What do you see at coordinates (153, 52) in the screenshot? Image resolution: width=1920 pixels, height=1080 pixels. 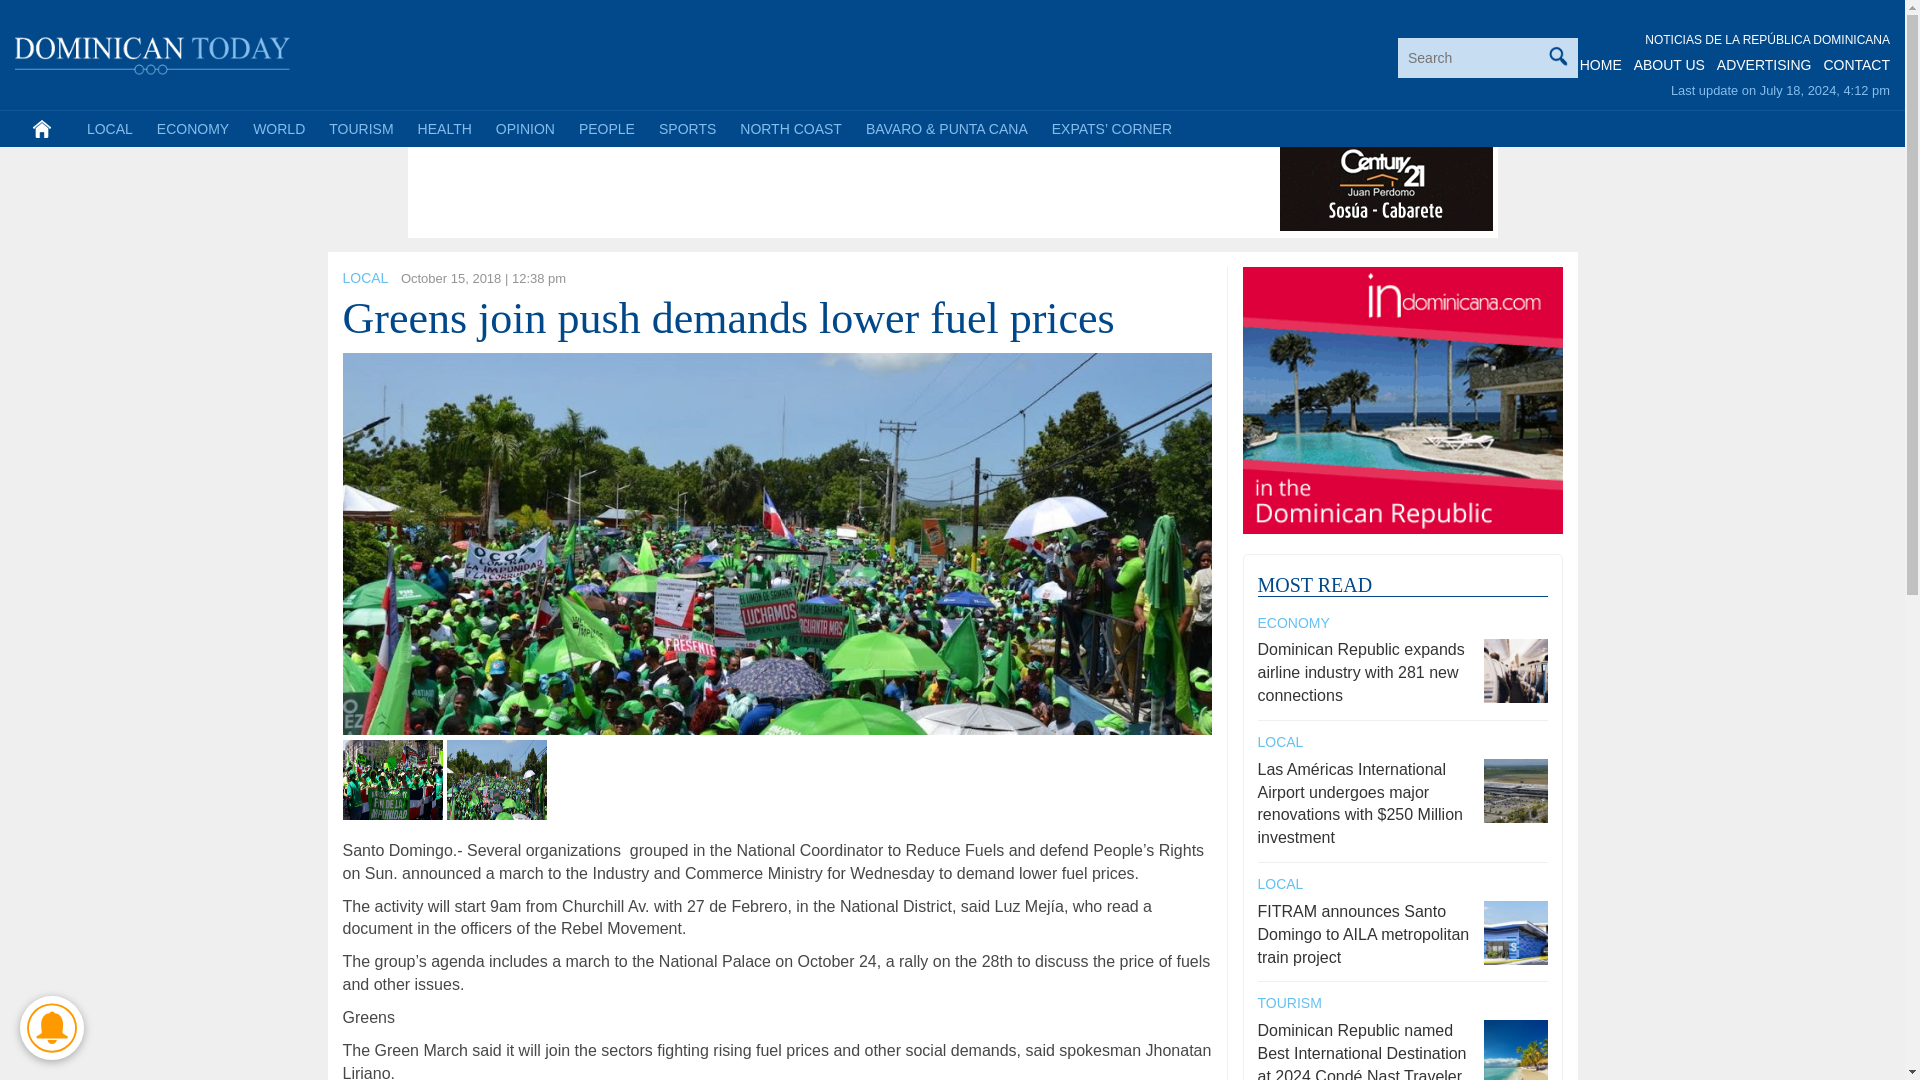 I see `Dominican Today News - Santo Domingo and Dominican Republic` at bounding box center [153, 52].